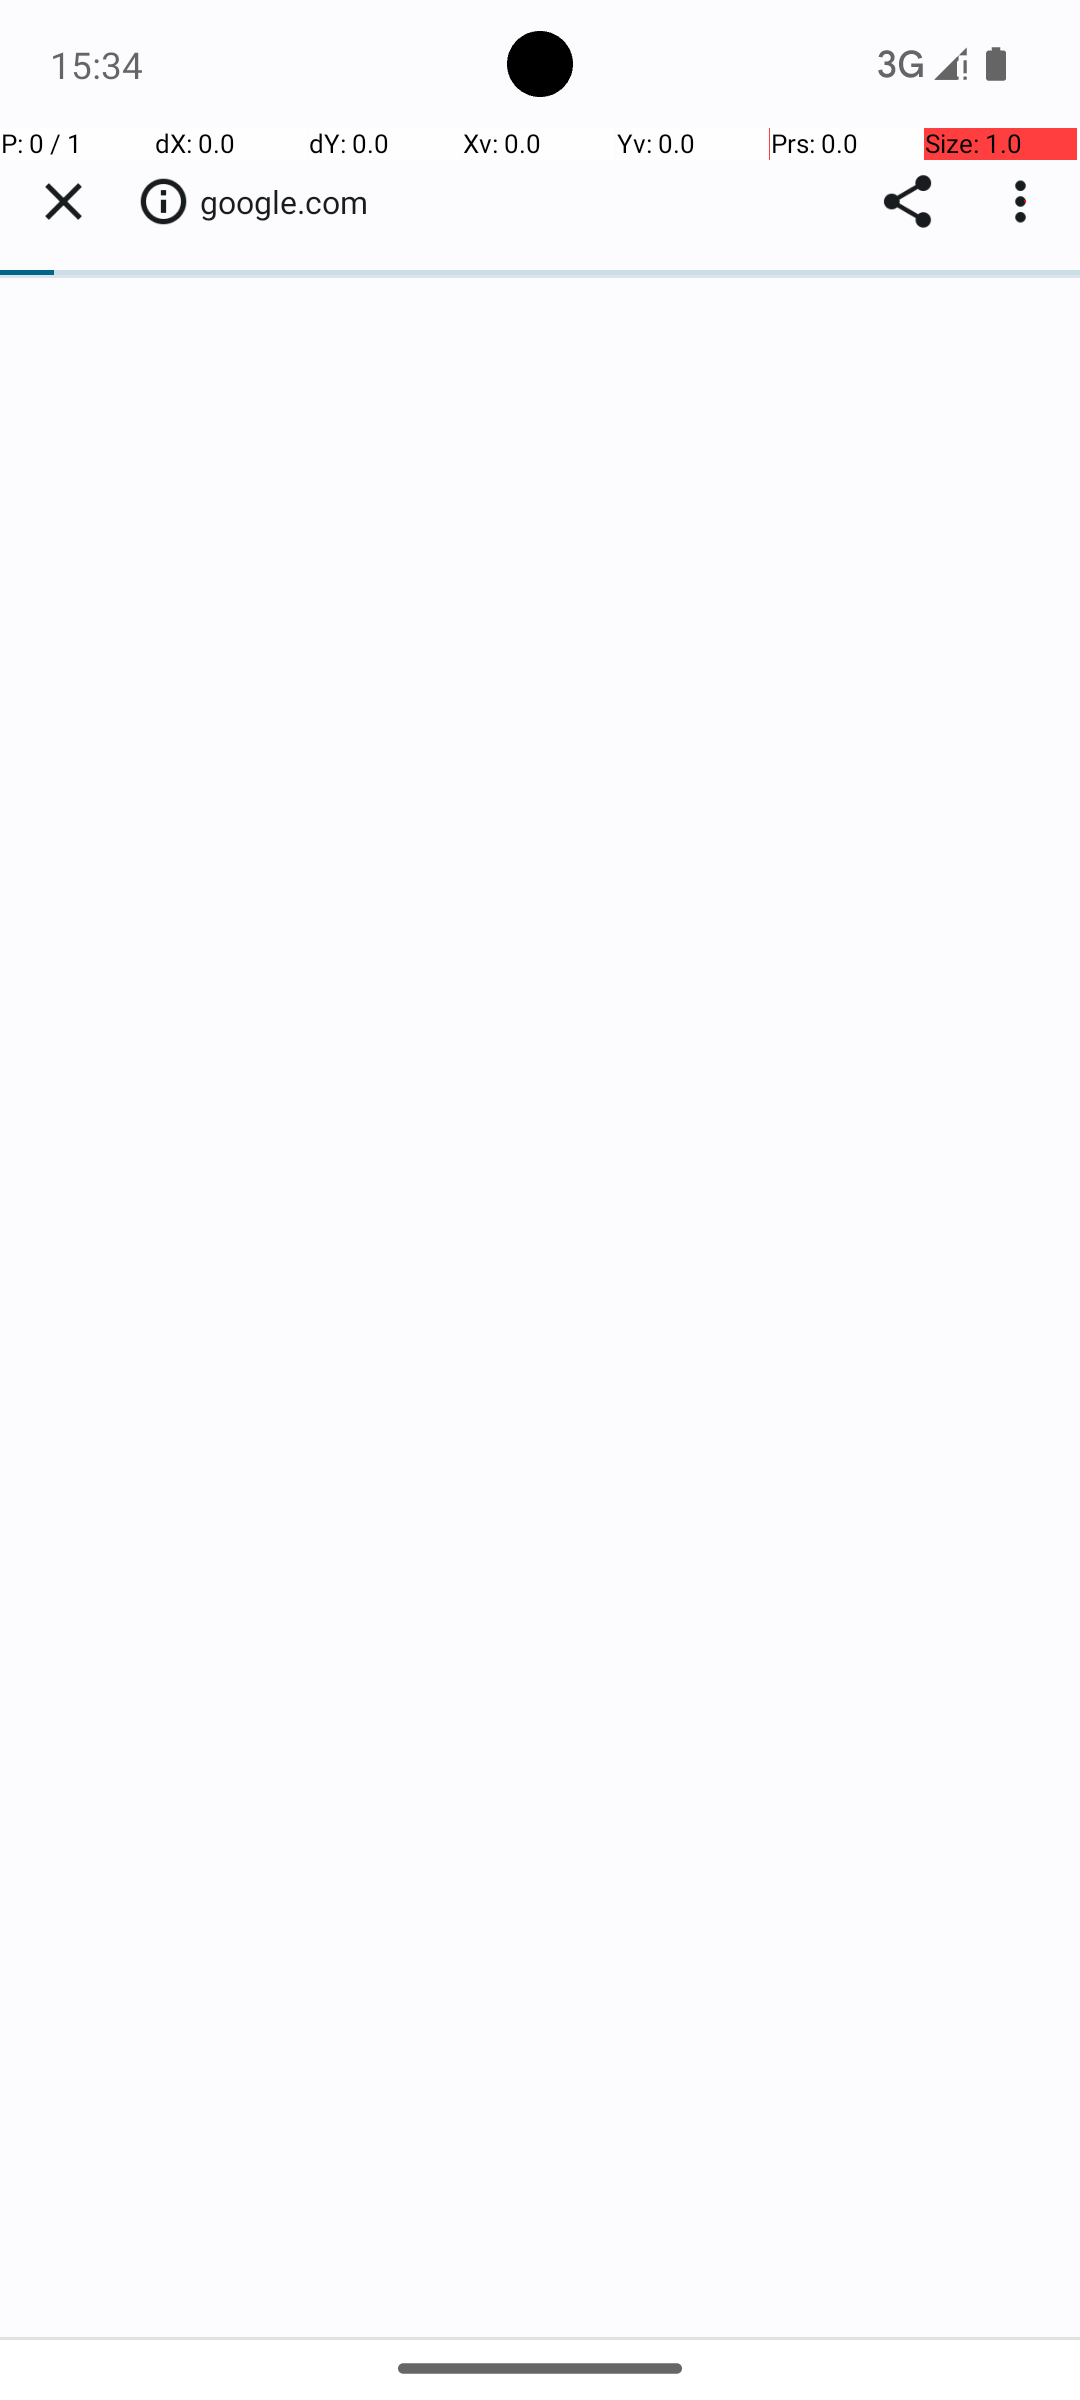  Describe the element at coordinates (294, 202) in the screenshot. I see `google.com` at that location.